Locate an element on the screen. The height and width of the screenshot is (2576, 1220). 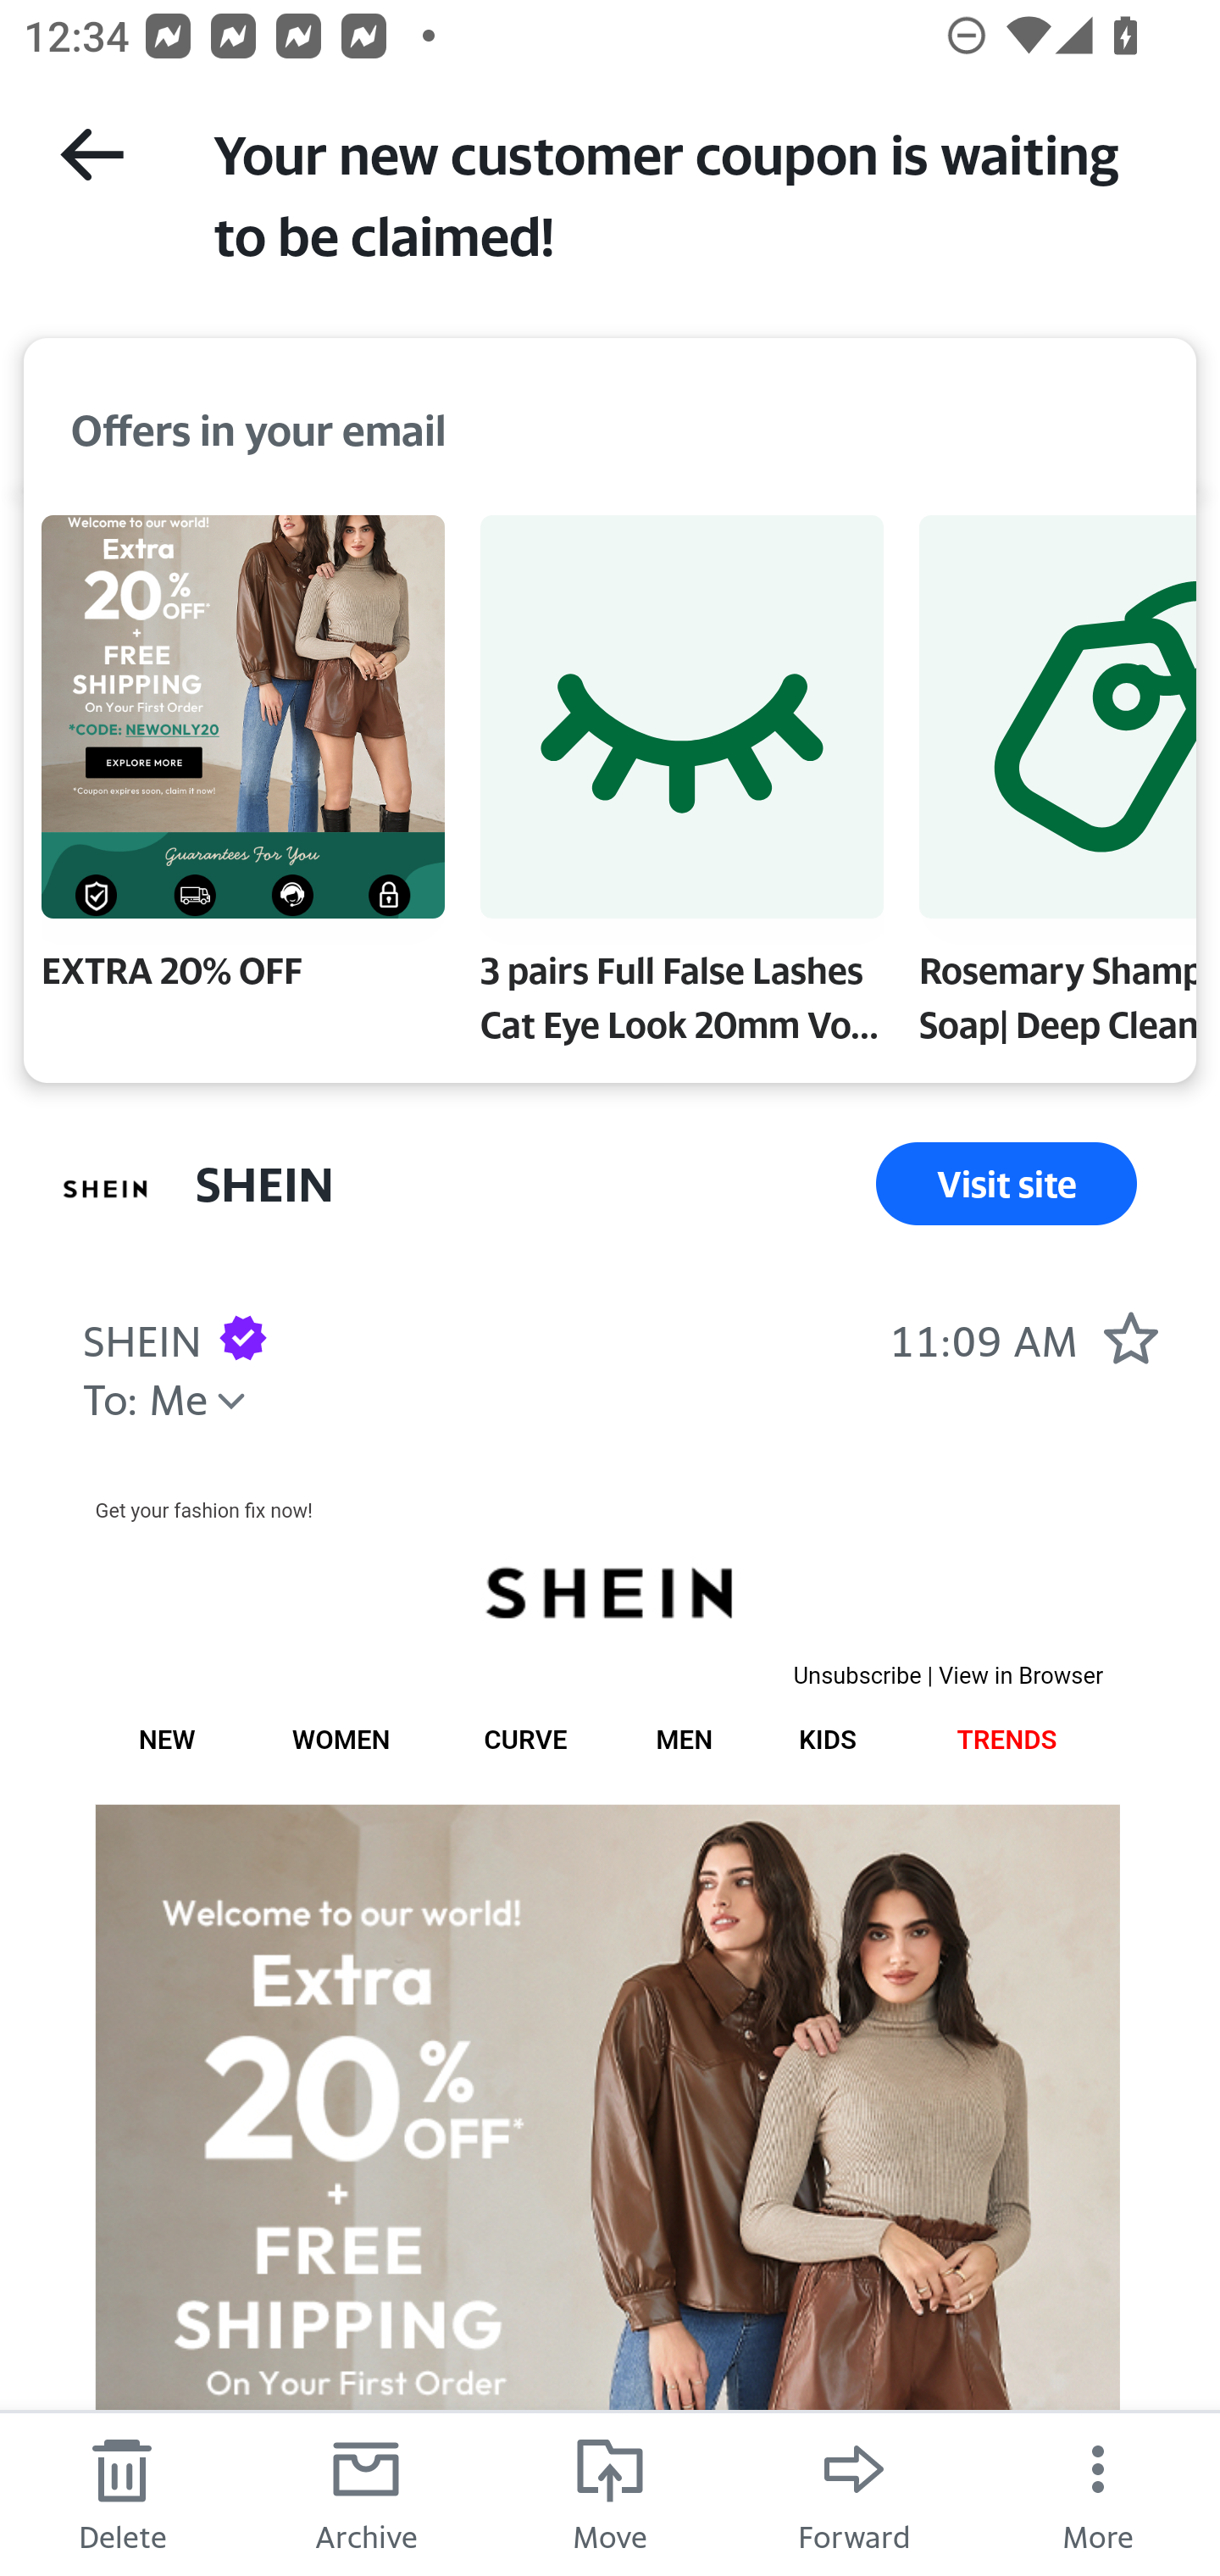
SHEIN Sender SHEIN is located at coordinates (264, 1183).